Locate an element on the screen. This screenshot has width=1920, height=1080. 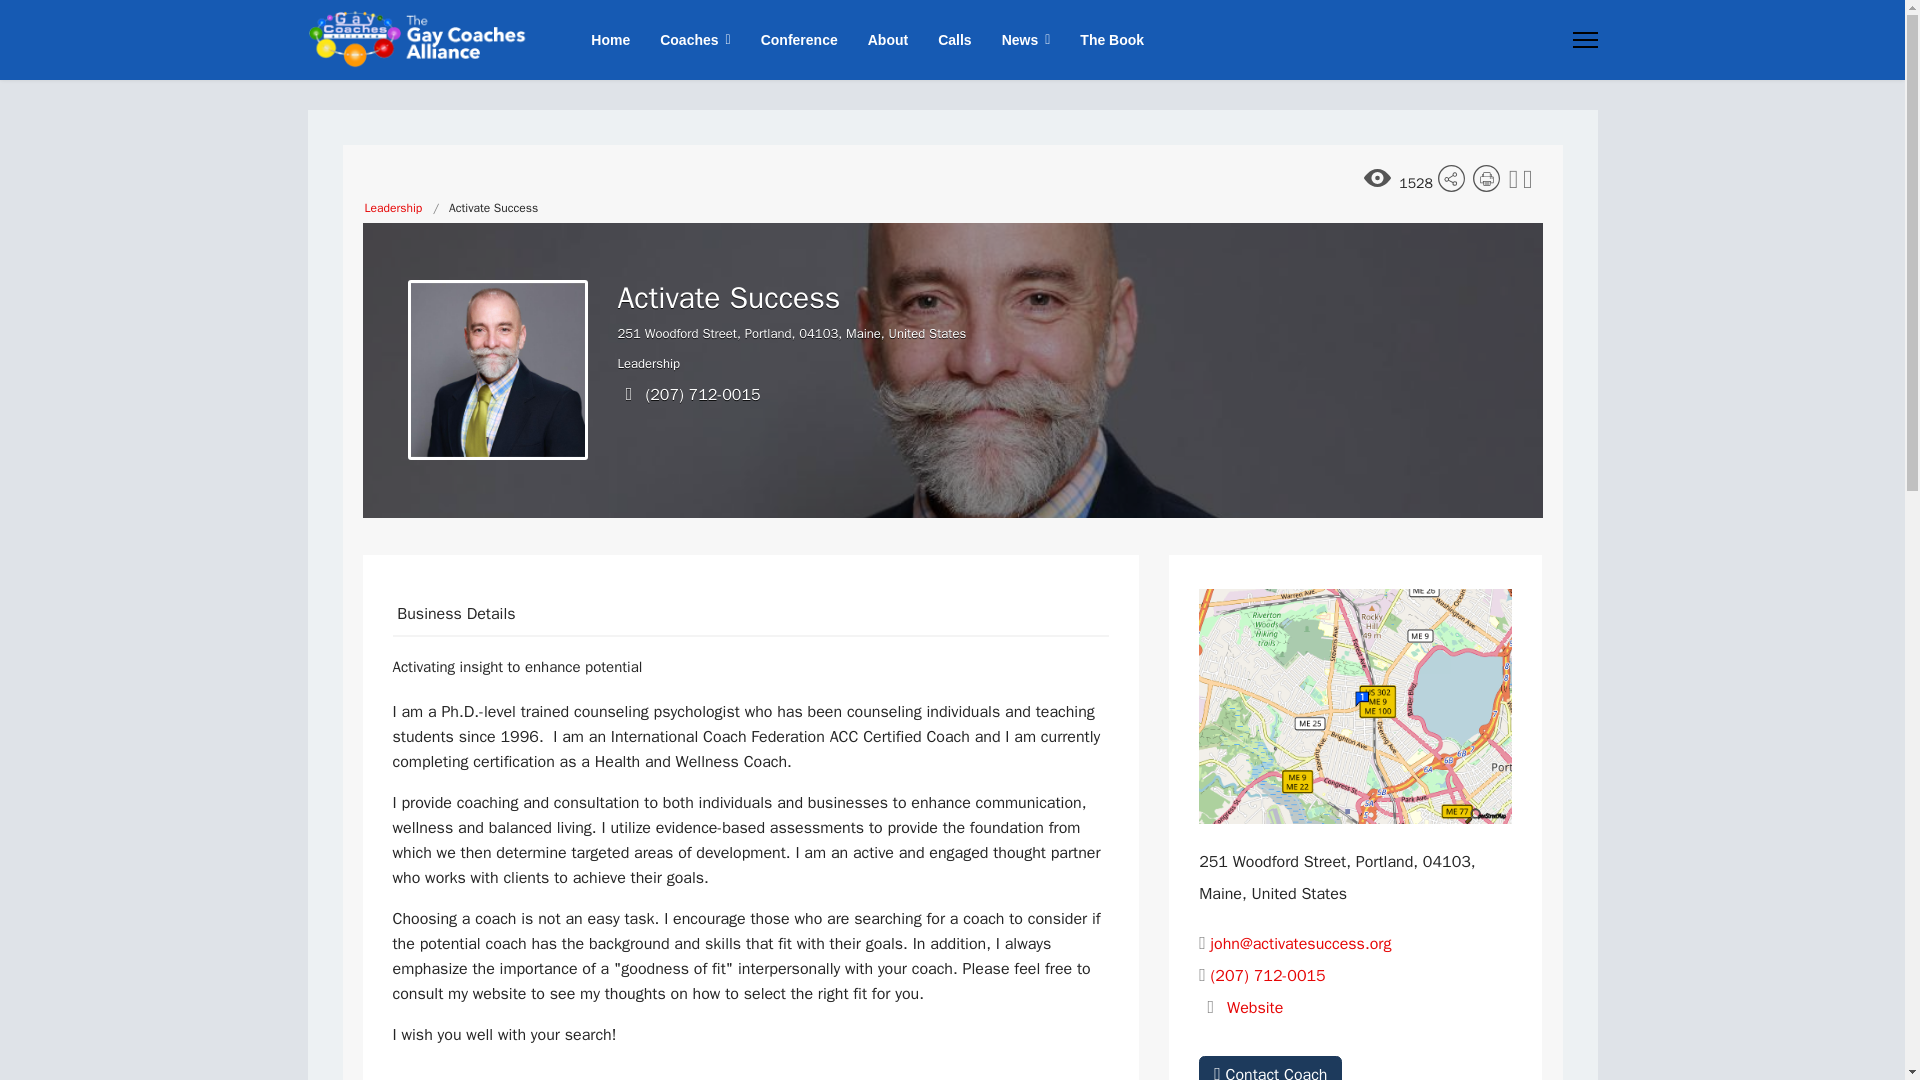
Activate Success is located at coordinates (497, 370).